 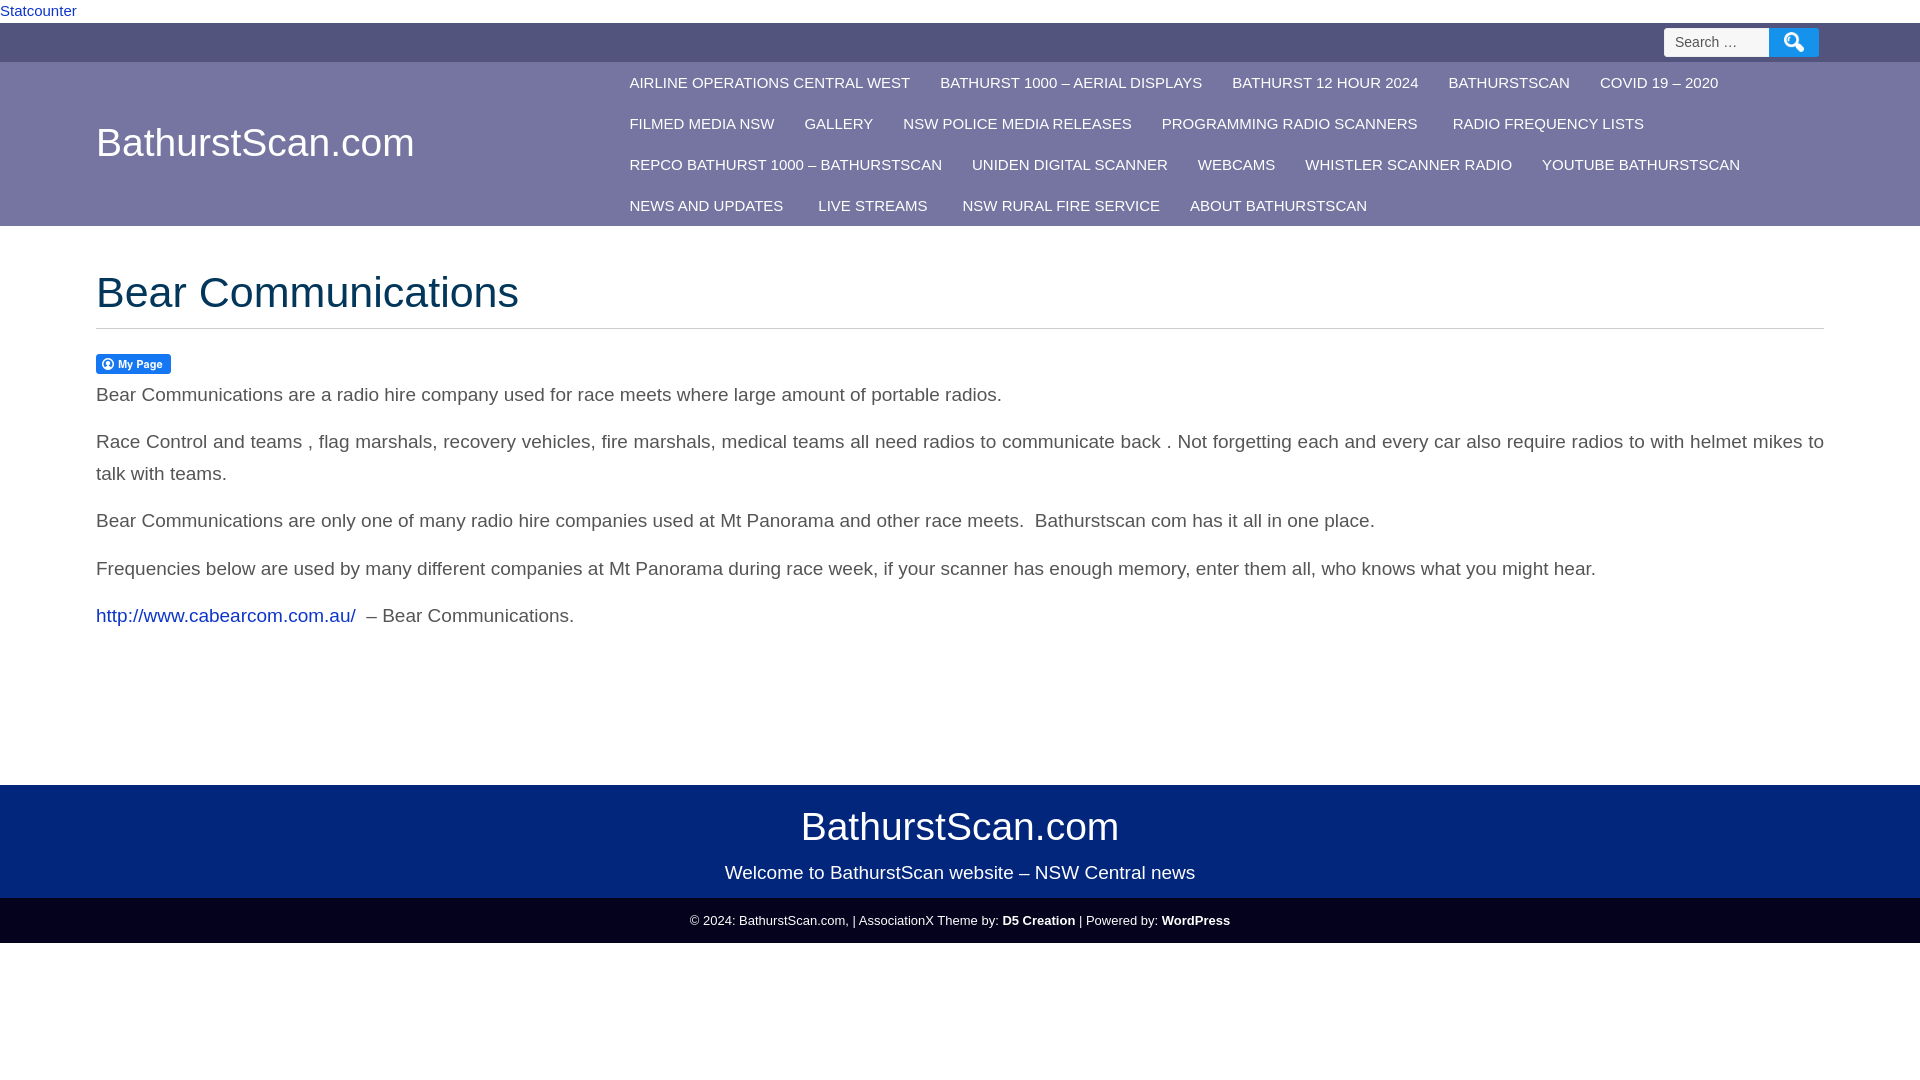 I want to click on AIRLINE OPERATIONS CENTRAL WEST, so click(x=770, y=82).